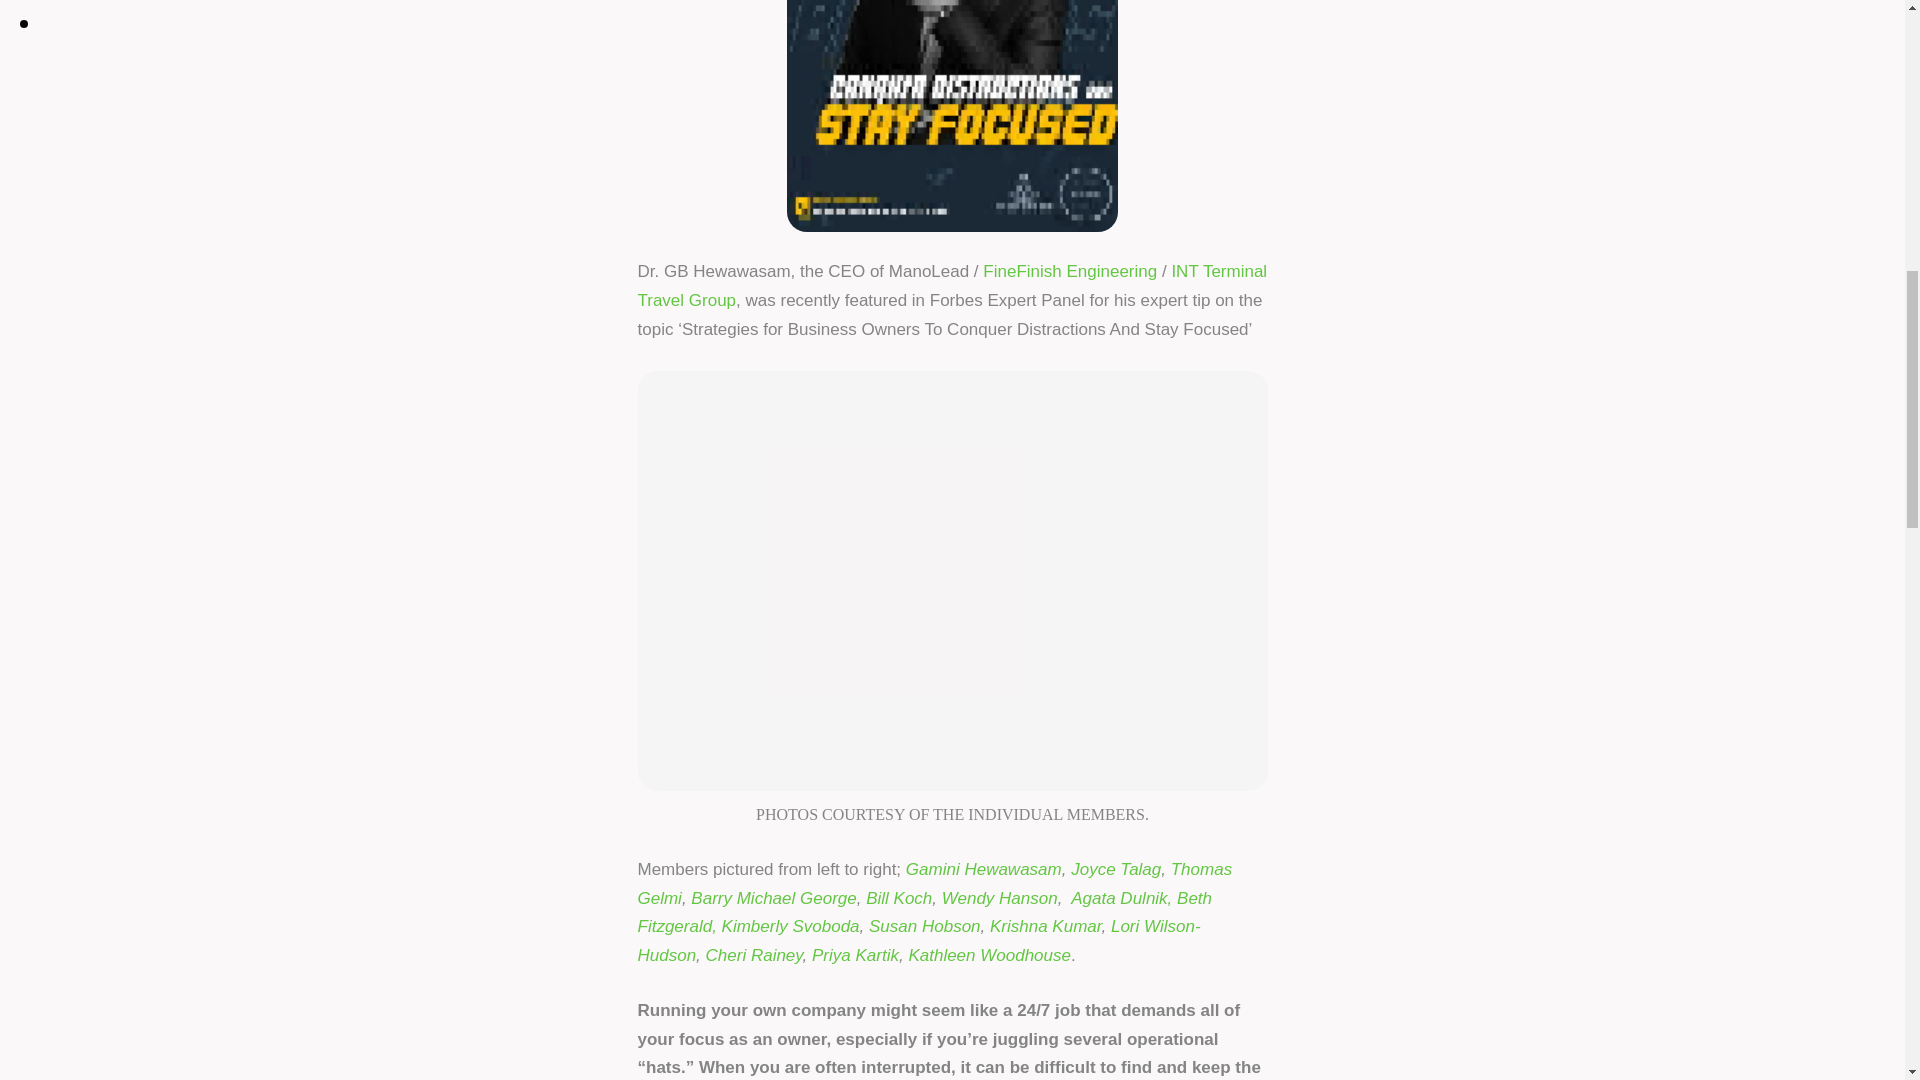 The height and width of the screenshot is (1080, 1920). What do you see at coordinates (1116, 869) in the screenshot?
I see `Joyce Talag` at bounding box center [1116, 869].